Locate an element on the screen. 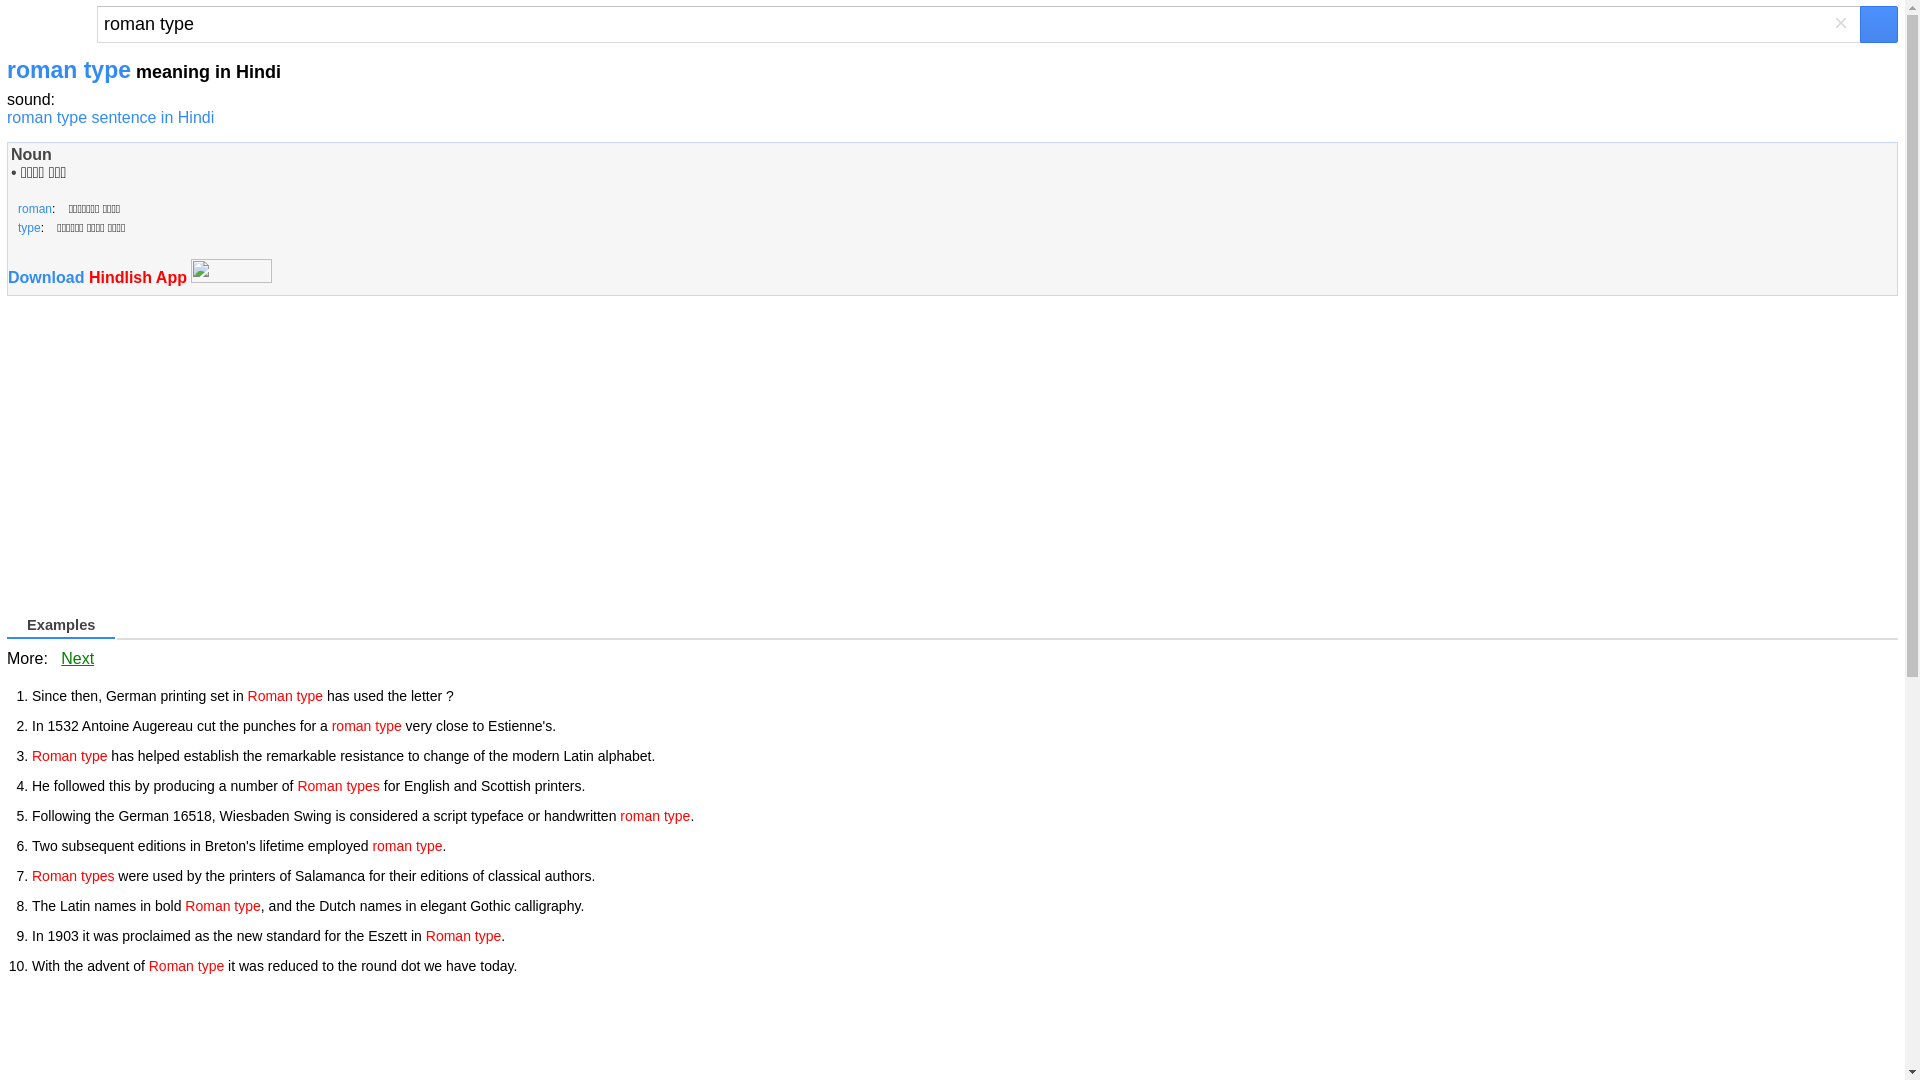 Image resolution: width=1920 pixels, height=1080 pixels. roman is located at coordinates (34, 208).